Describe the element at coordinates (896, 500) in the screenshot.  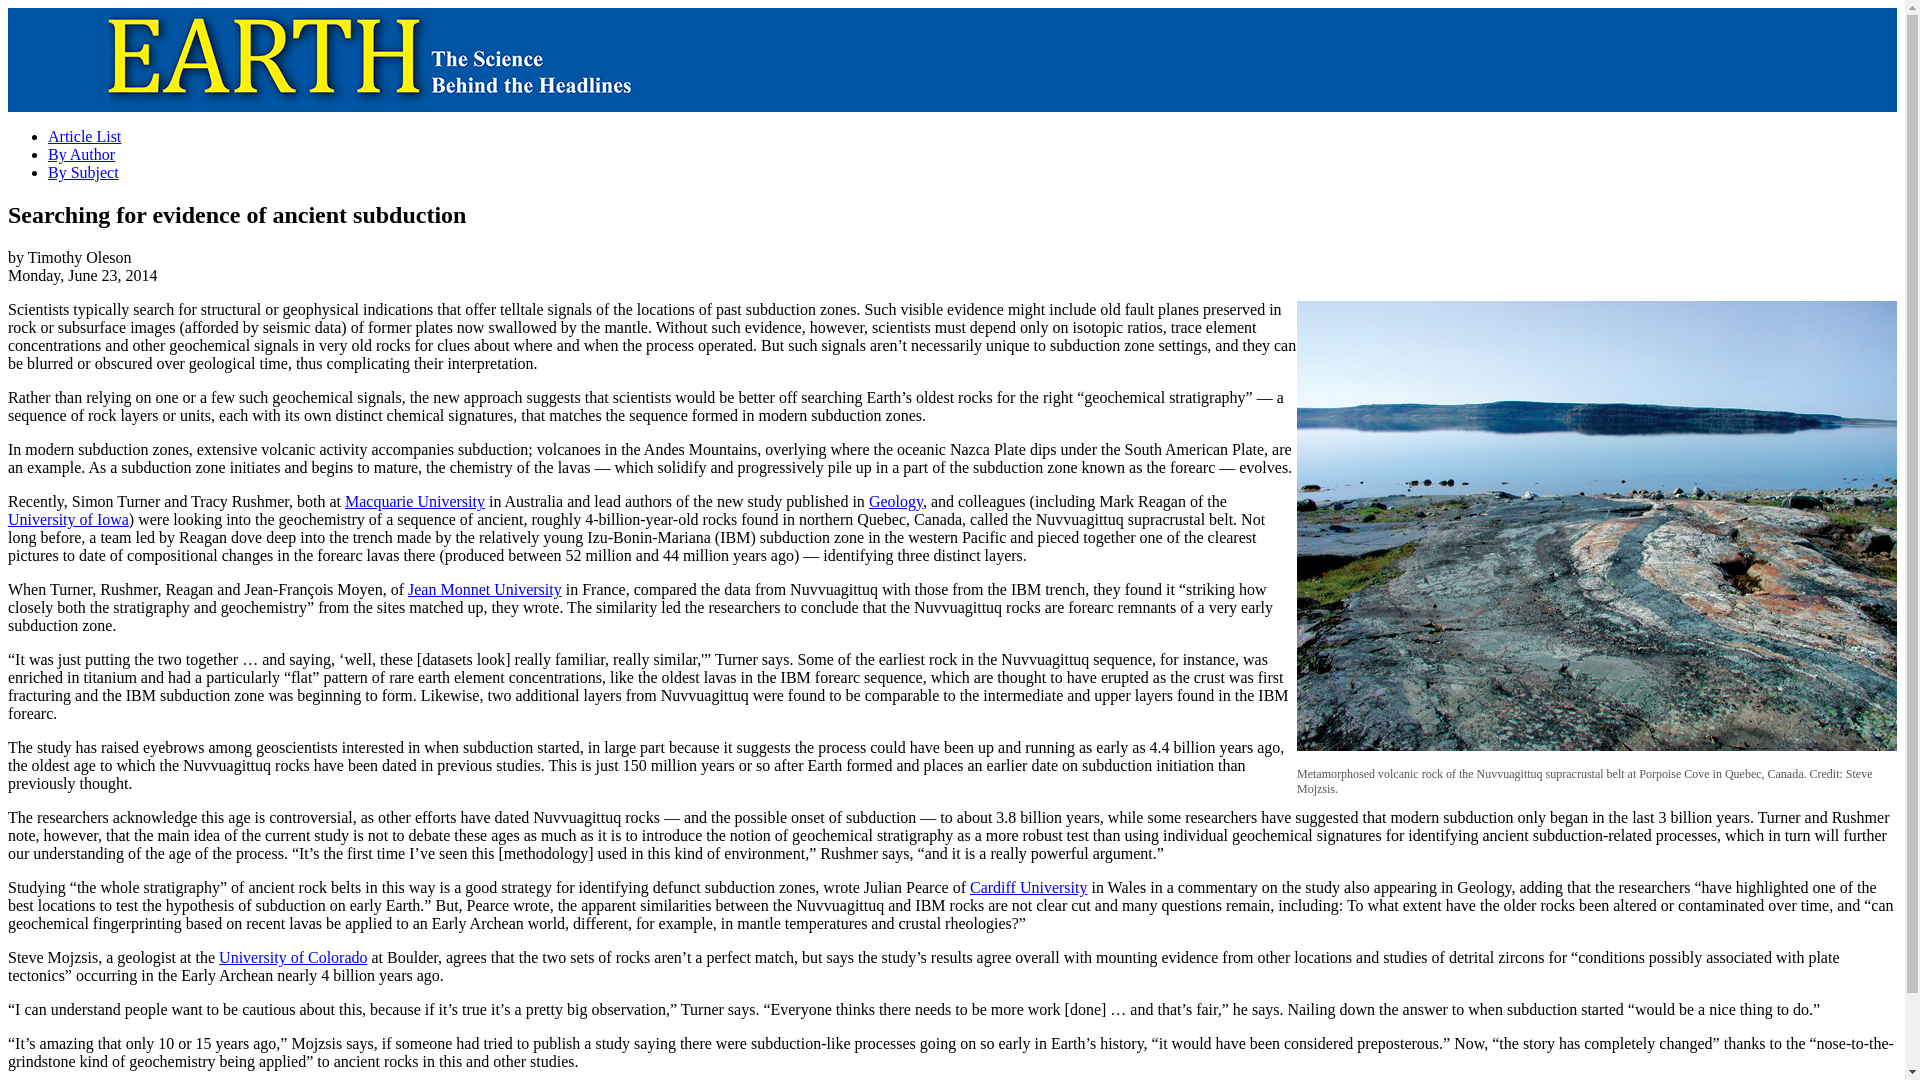
I see `Geology` at that location.